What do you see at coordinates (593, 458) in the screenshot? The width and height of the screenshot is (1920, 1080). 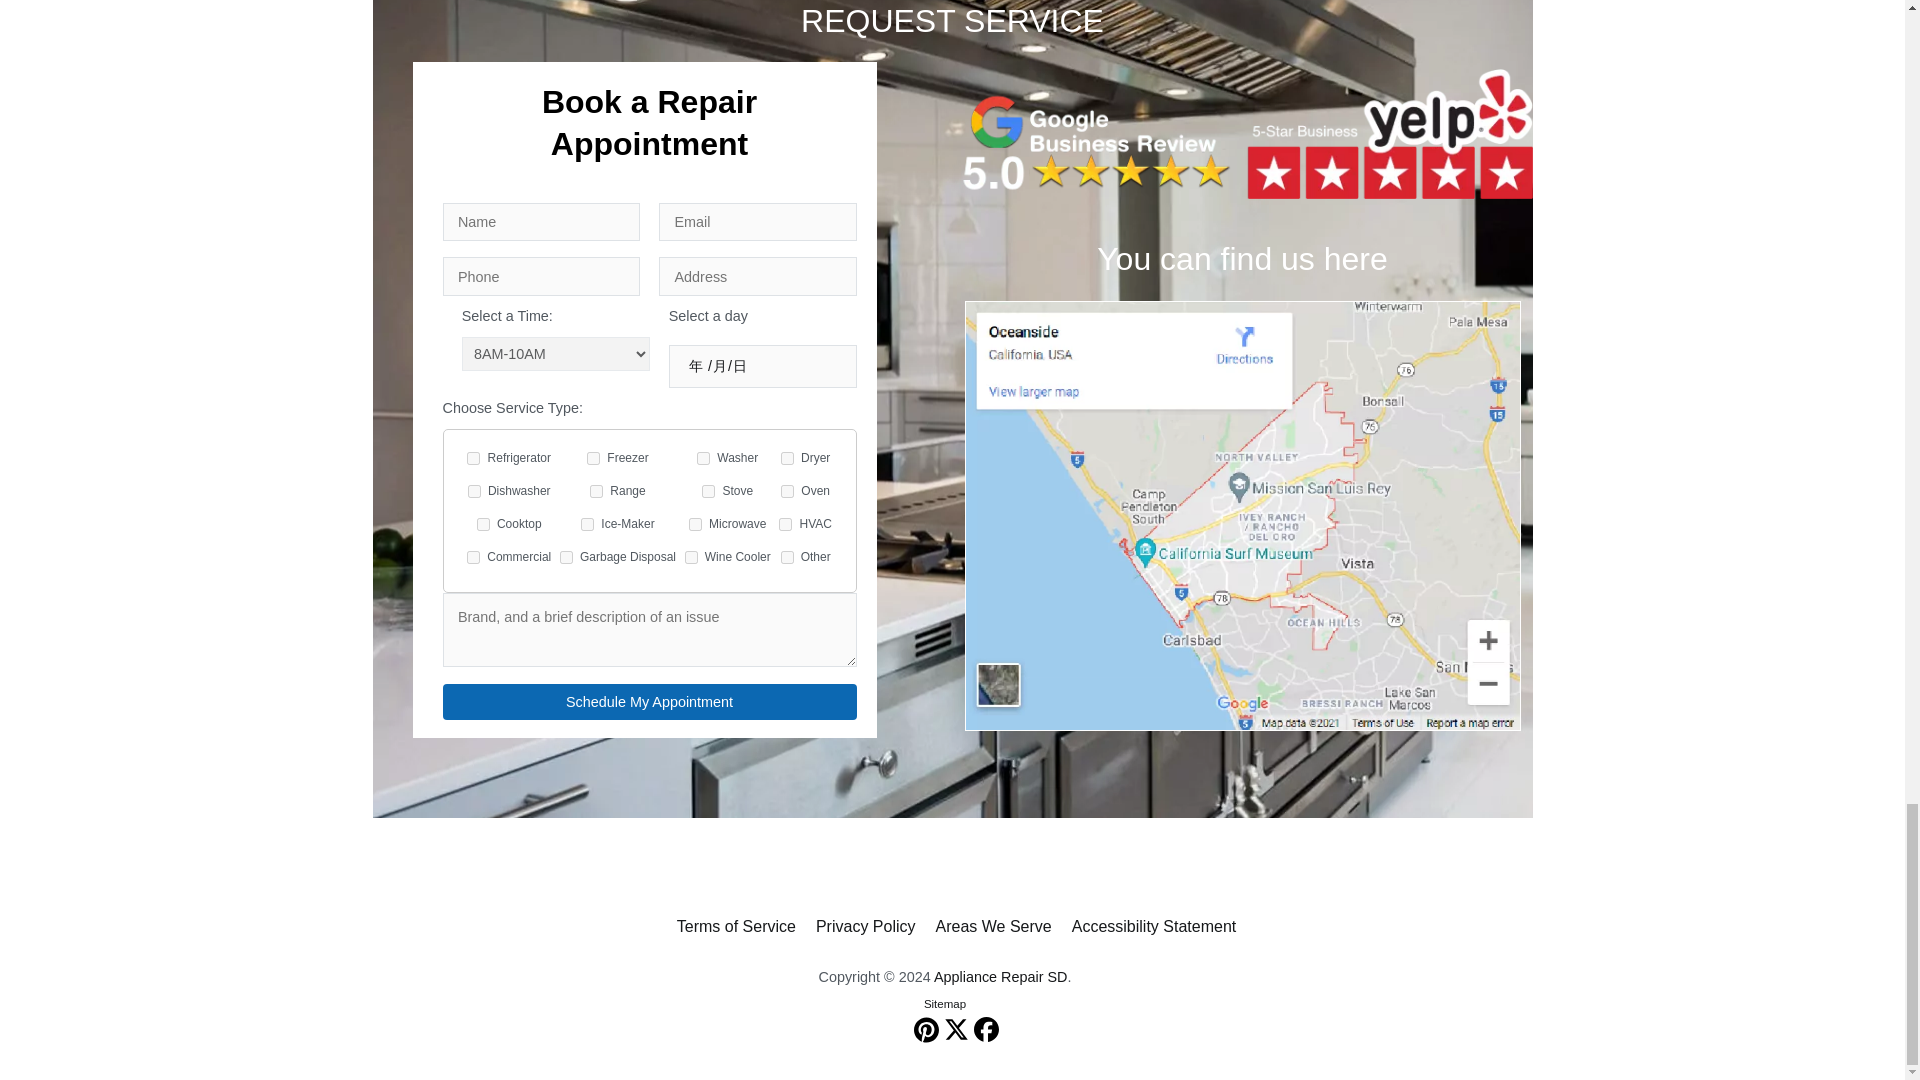 I see `Freezer` at bounding box center [593, 458].